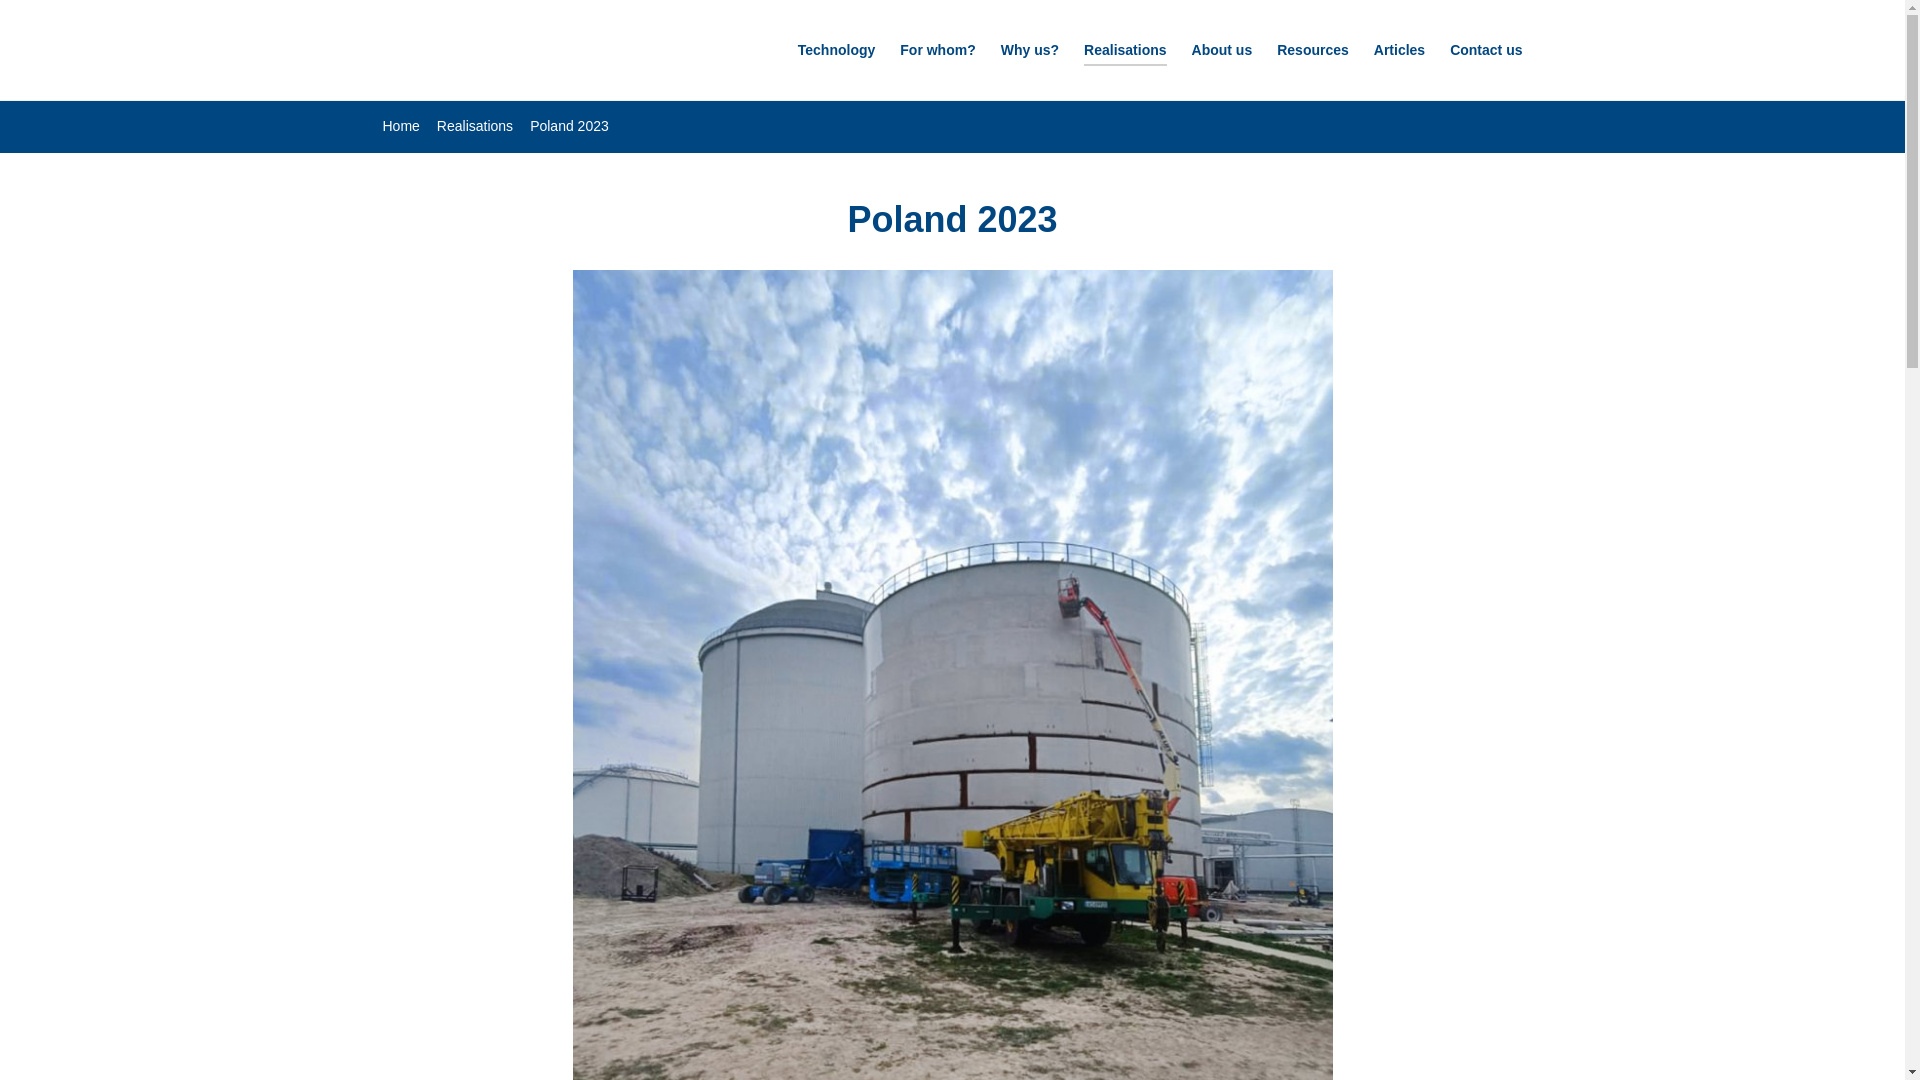 The height and width of the screenshot is (1080, 1920). What do you see at coordinates (1222, 54) in the screenshot?
I see `About us` at bounding box center [1222, 54].